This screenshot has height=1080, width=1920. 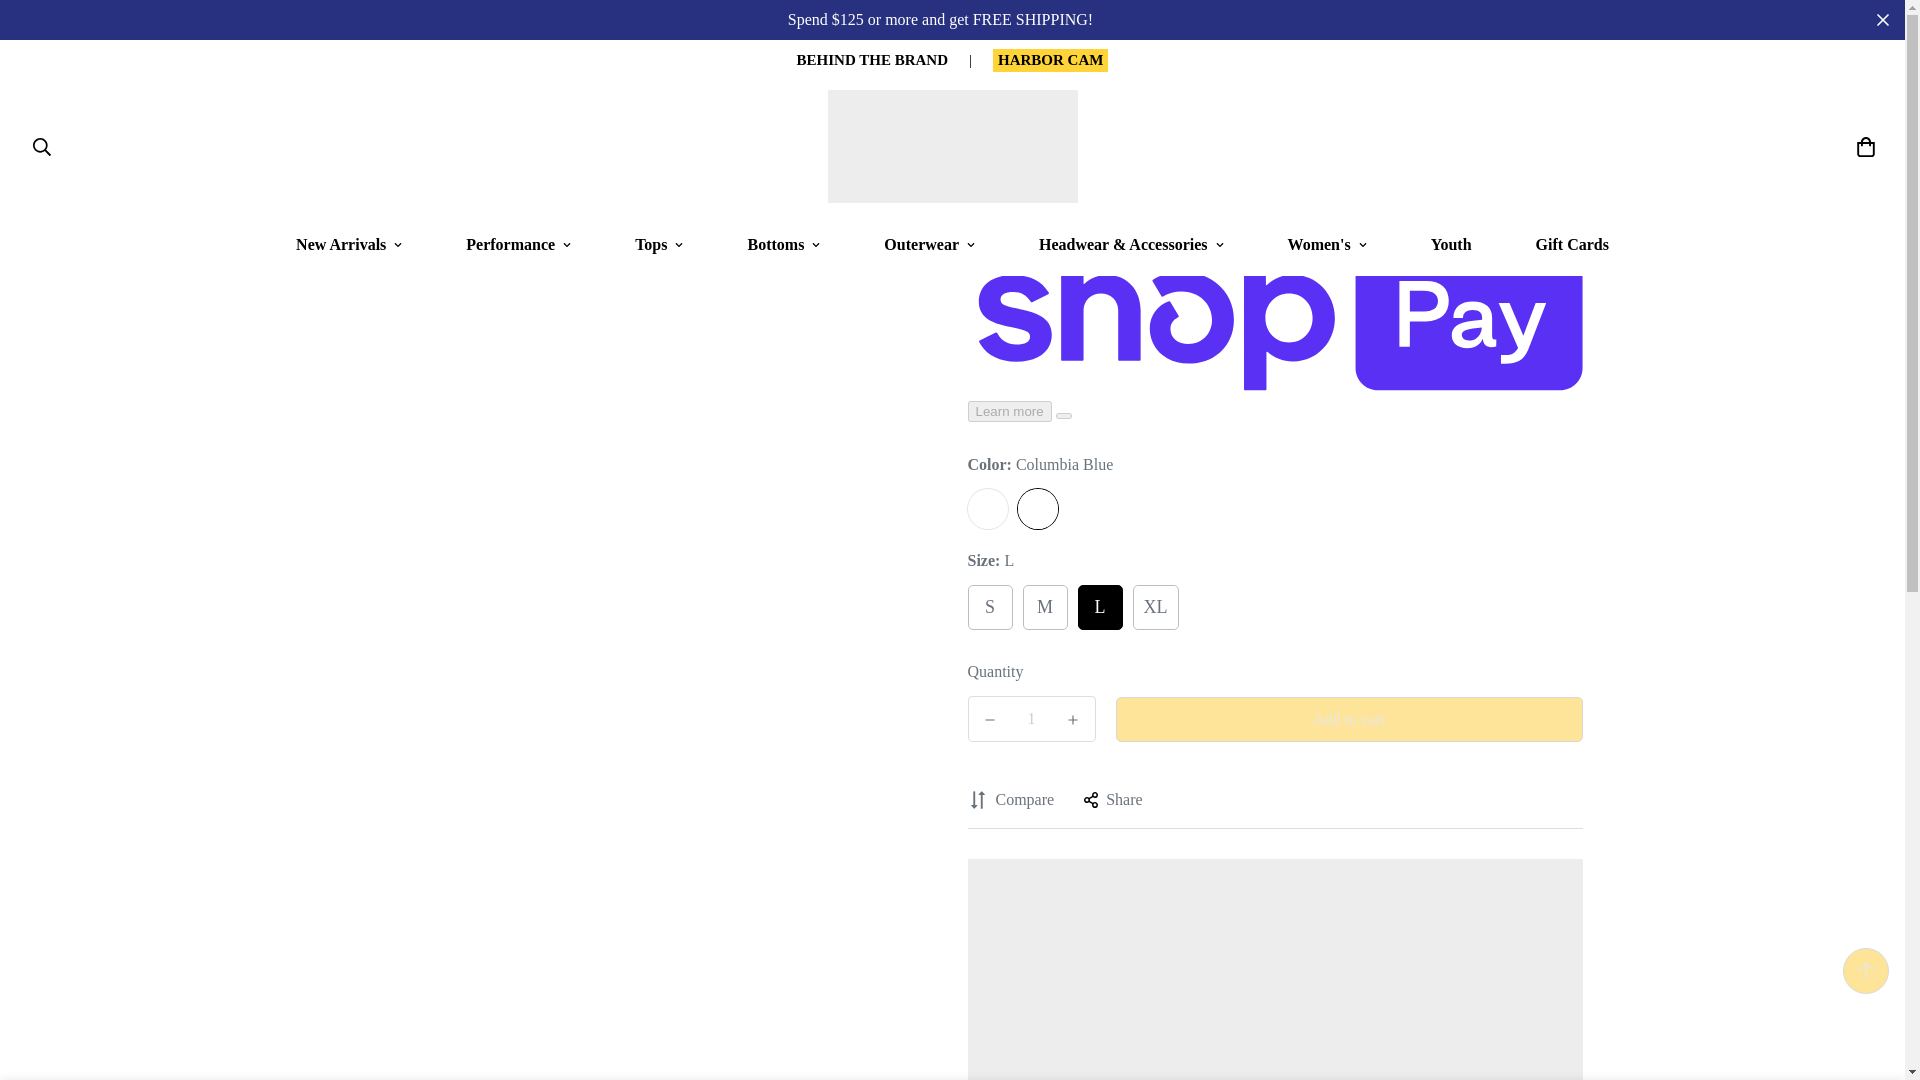 I want to click on 1, so click(x=1032, y=718).